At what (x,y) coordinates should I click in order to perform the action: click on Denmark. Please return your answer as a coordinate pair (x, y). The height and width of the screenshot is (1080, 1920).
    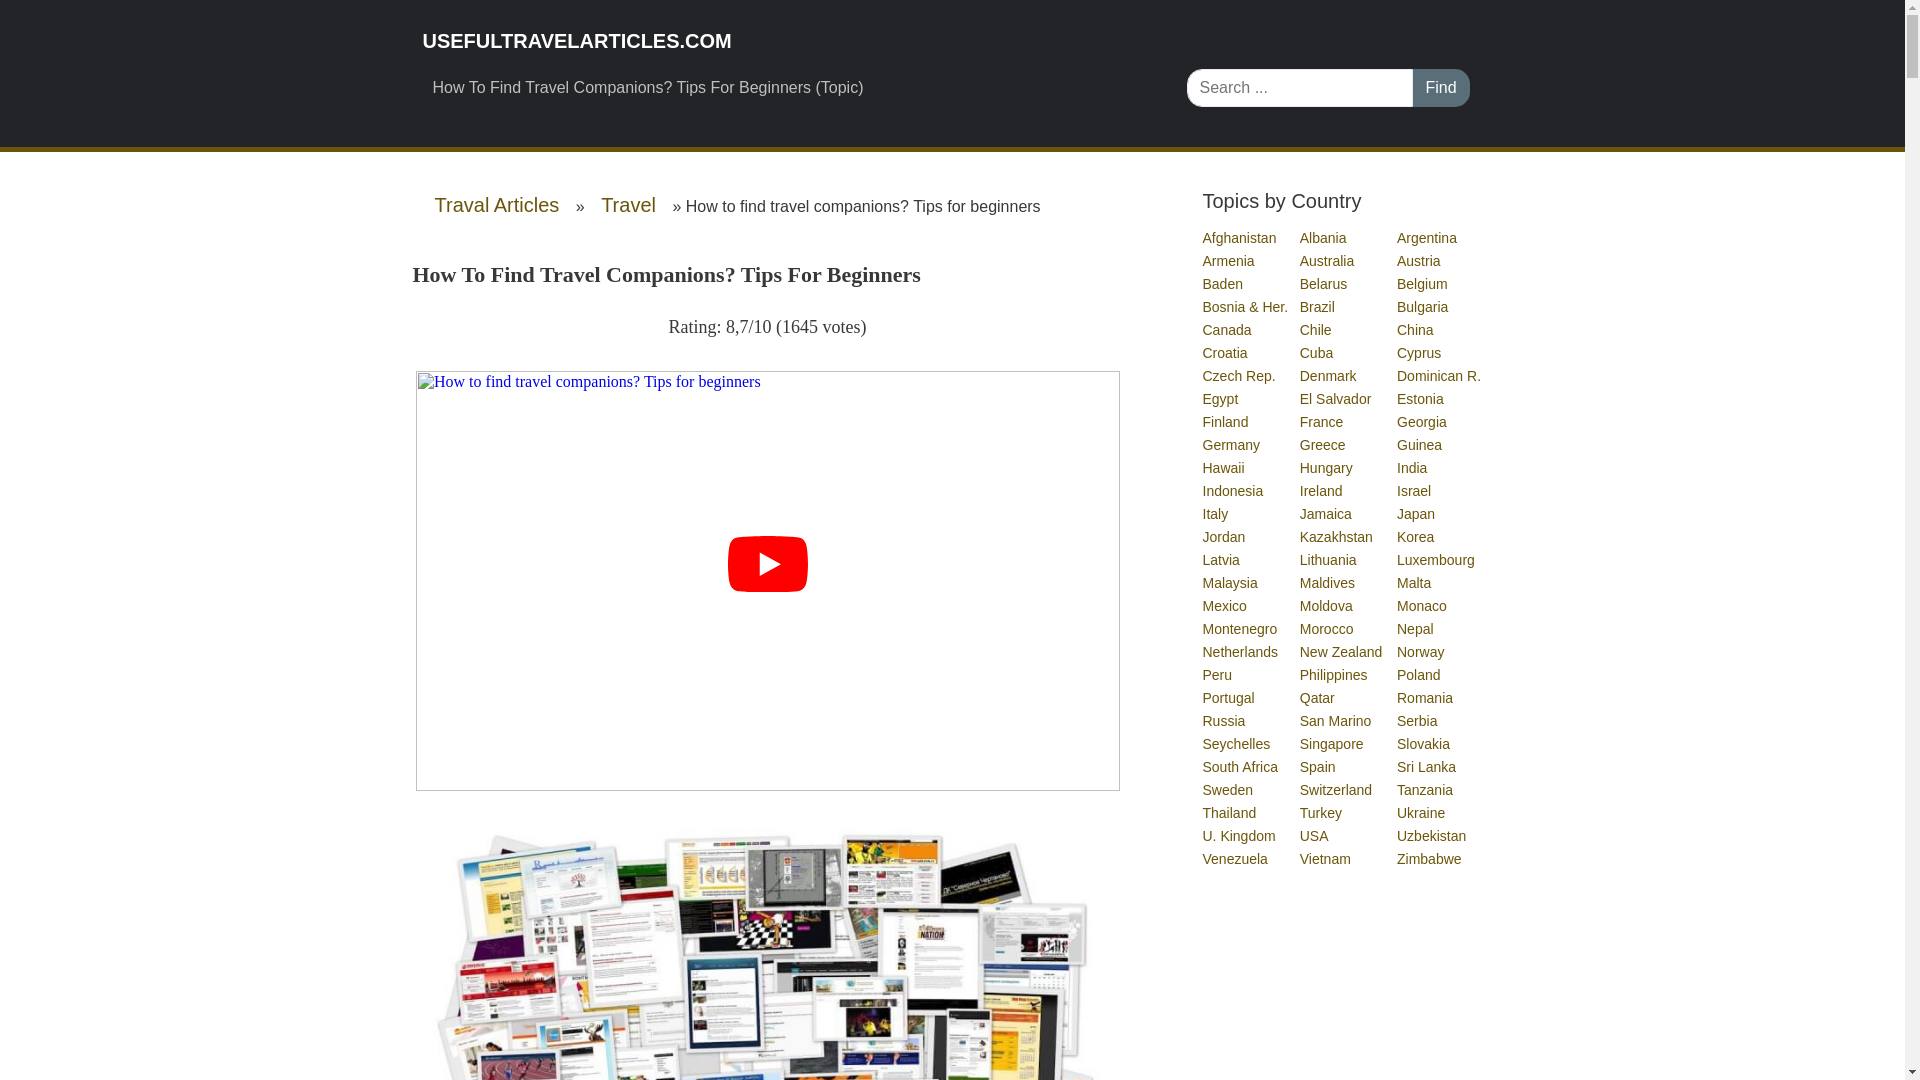
    Looking at the image, I should click on (1329, 376).